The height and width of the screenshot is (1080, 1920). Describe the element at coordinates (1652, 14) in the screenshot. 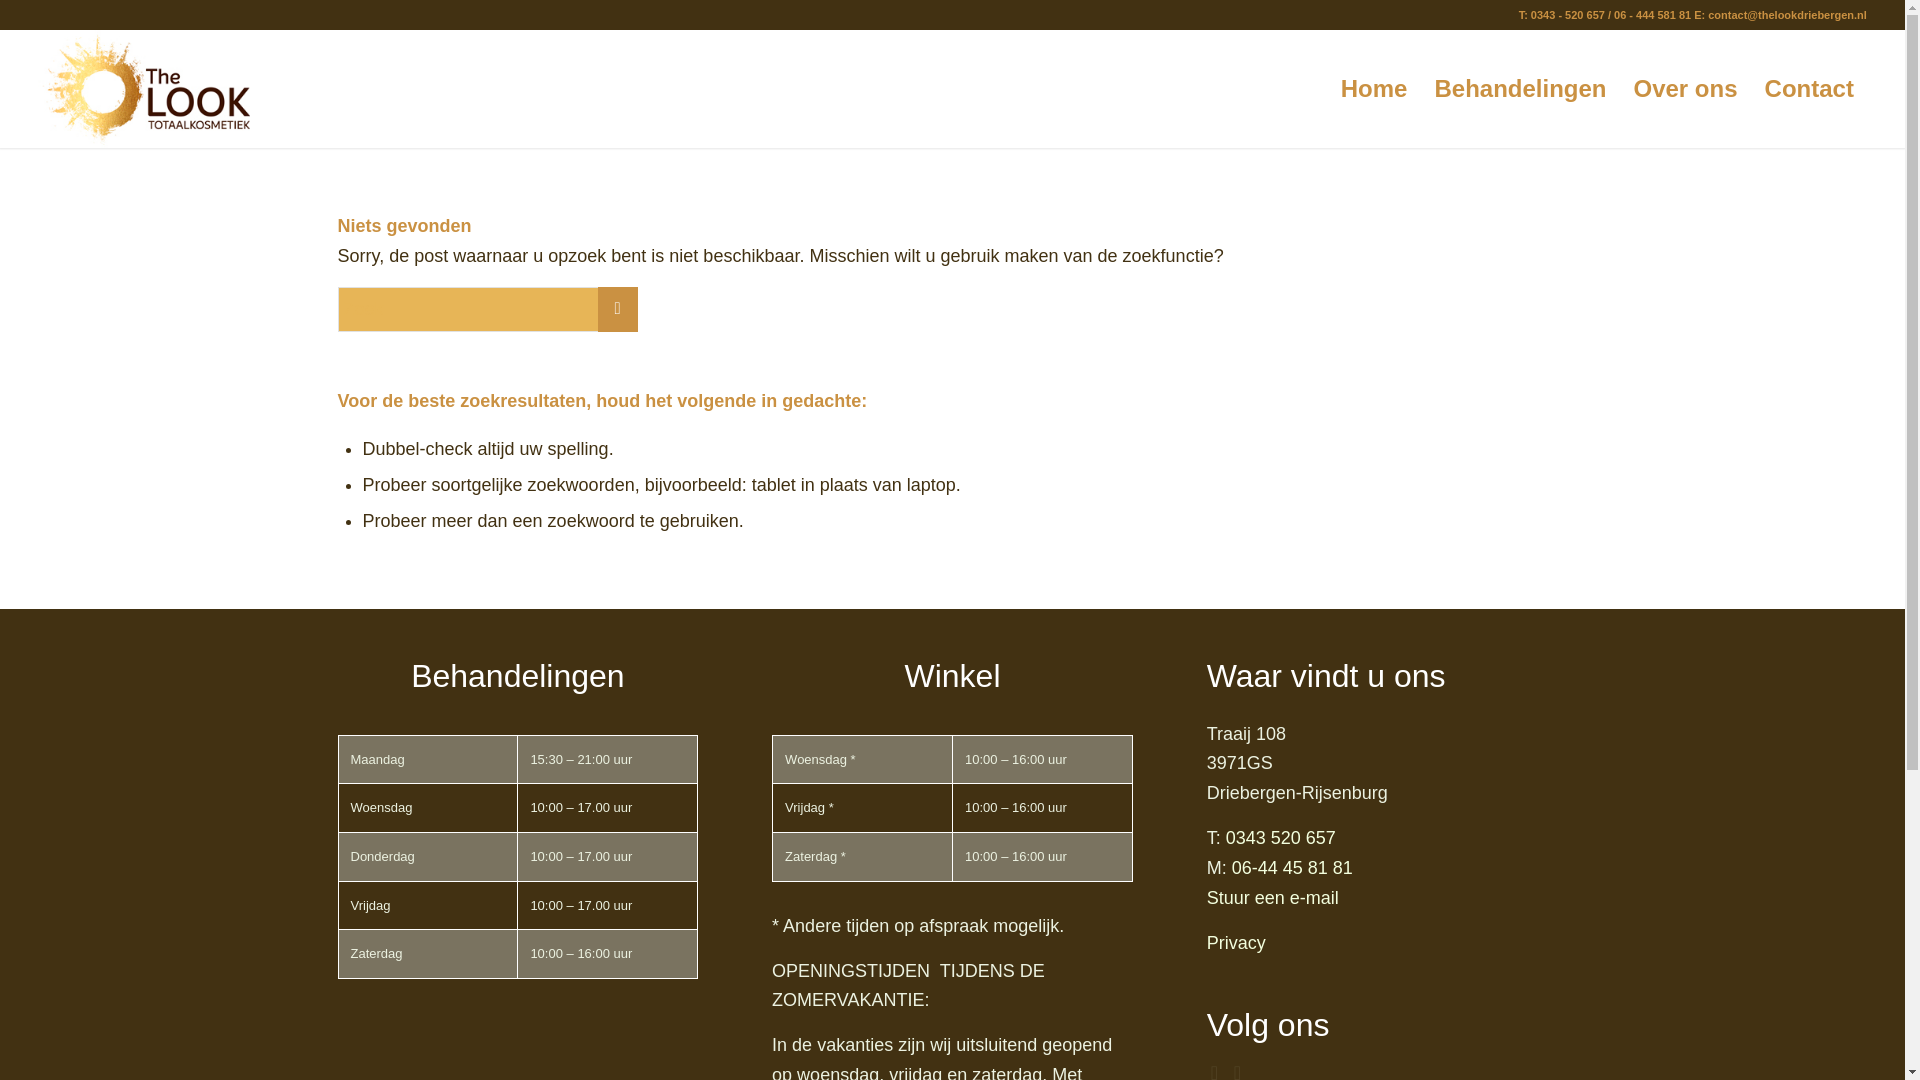

I see `06 - 444 581 81` at that location.